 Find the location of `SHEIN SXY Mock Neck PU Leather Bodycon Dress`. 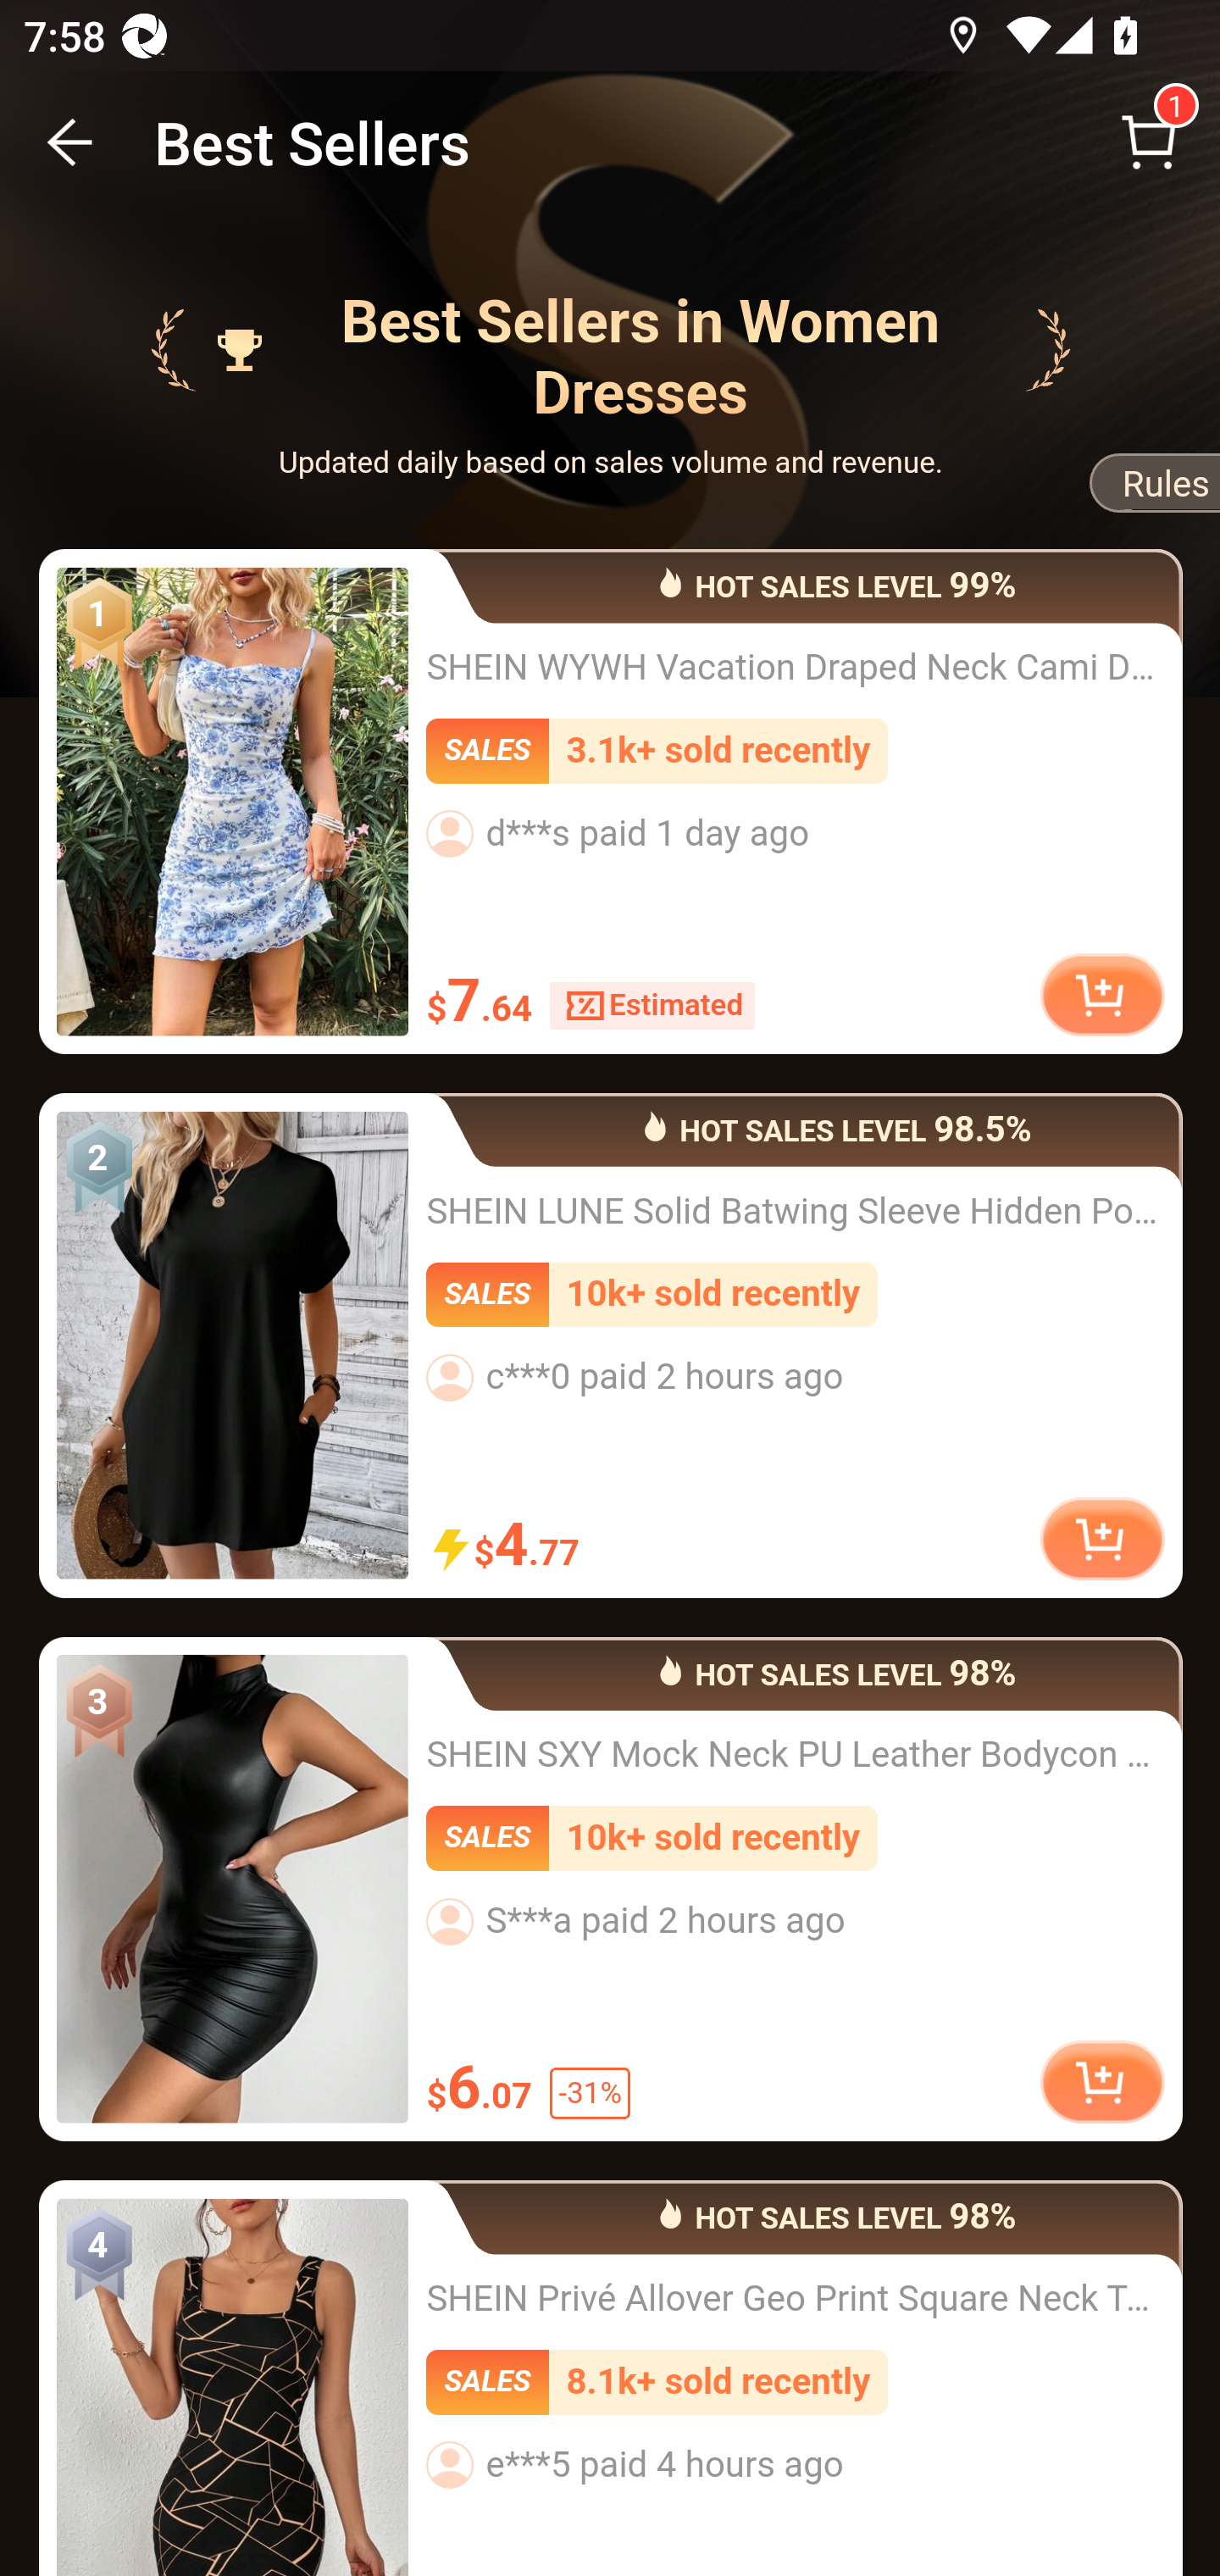

SHEIN SXY Mock Neck PU Leather Bodycon Dress is located at coordinates (232, 1890).